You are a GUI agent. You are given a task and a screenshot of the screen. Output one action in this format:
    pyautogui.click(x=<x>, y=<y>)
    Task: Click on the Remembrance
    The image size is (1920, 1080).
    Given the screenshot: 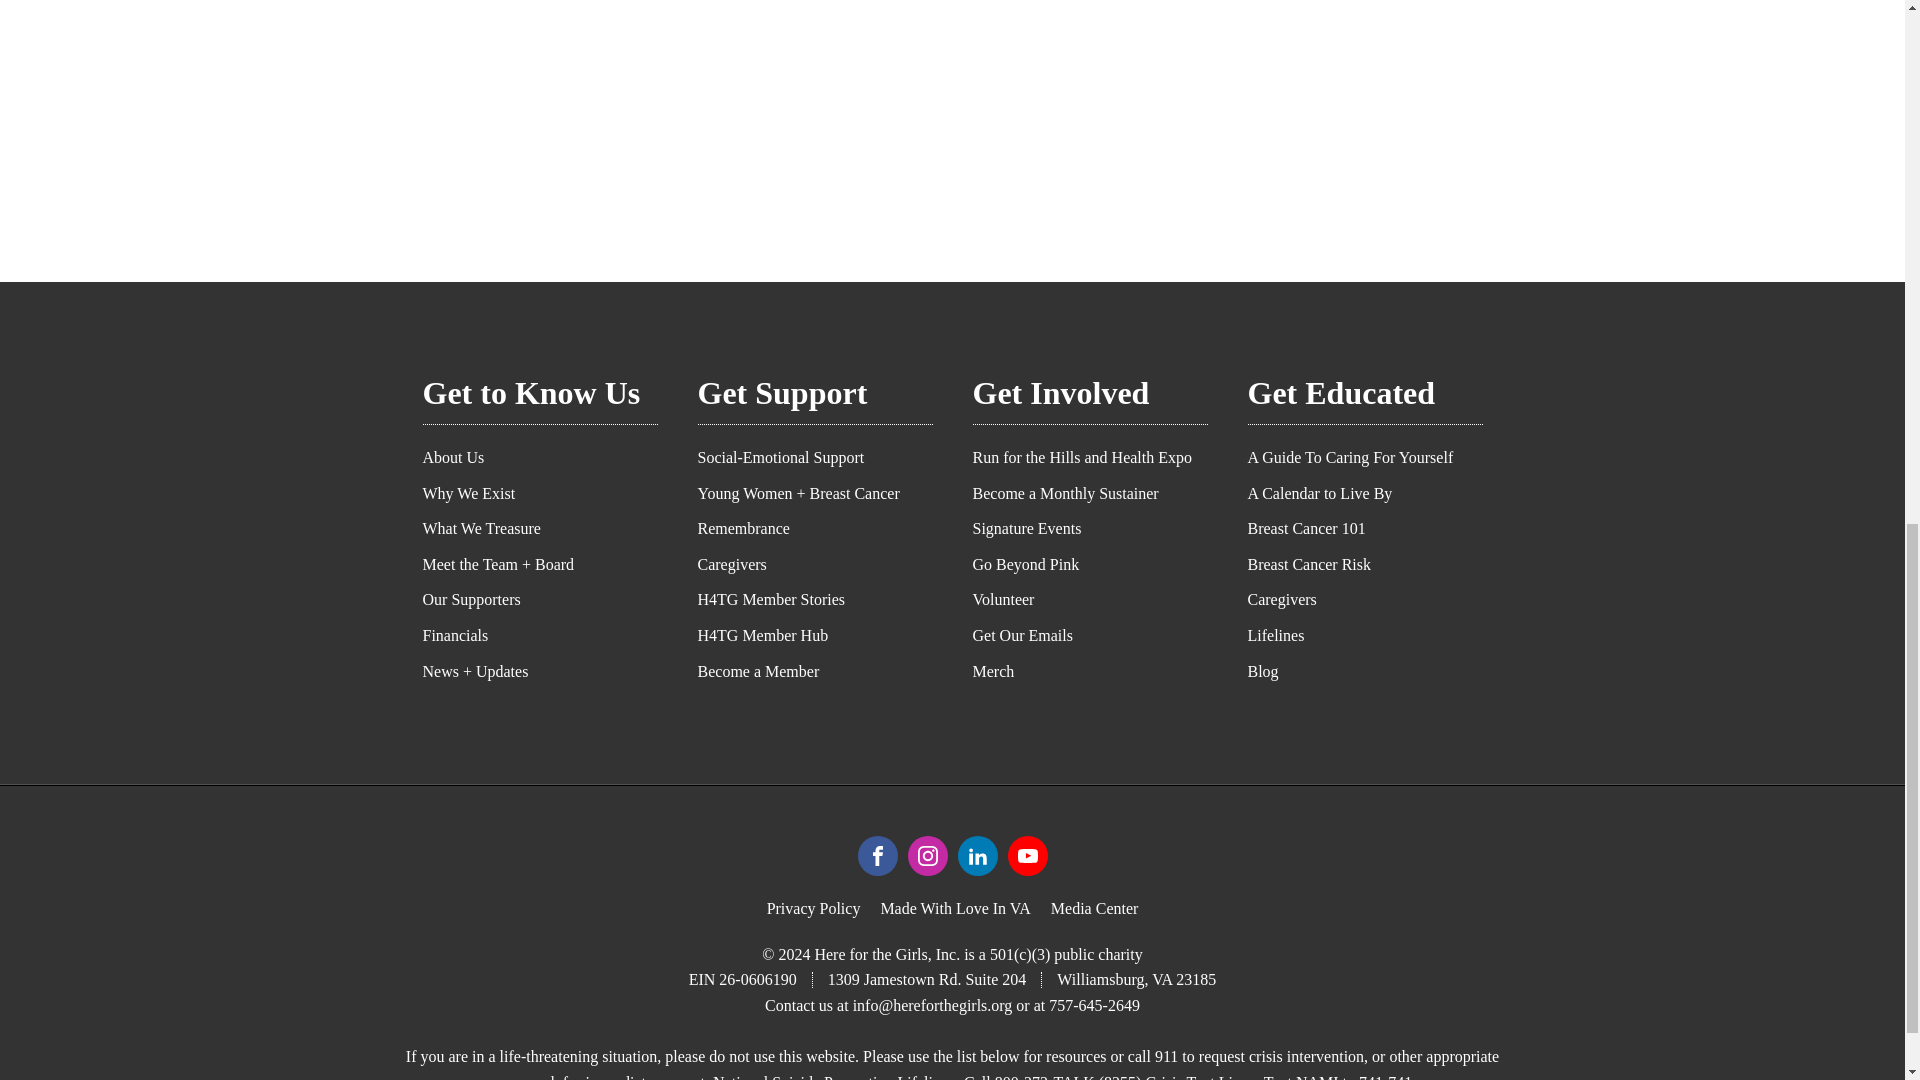 What is the action you would take?
    pyautogui.click(x=816, y=528)
    